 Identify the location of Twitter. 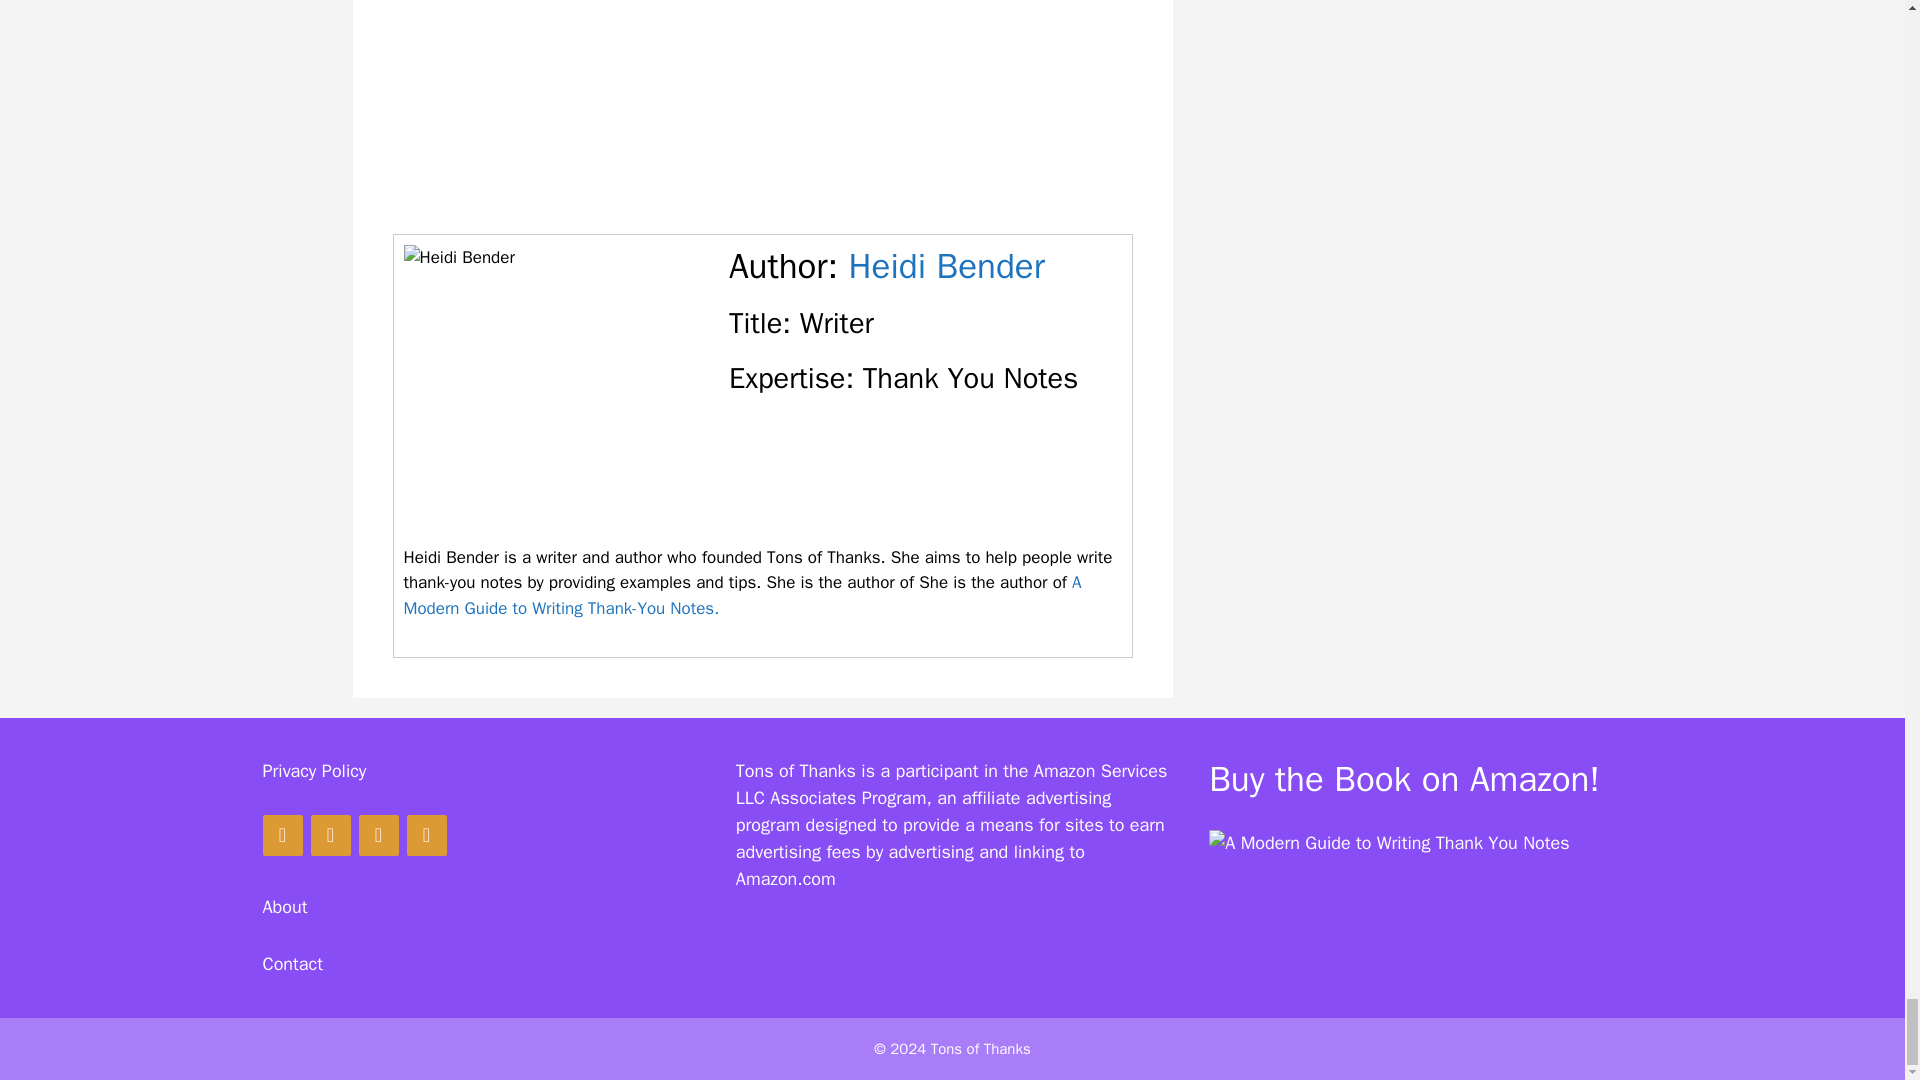
(377, 836).